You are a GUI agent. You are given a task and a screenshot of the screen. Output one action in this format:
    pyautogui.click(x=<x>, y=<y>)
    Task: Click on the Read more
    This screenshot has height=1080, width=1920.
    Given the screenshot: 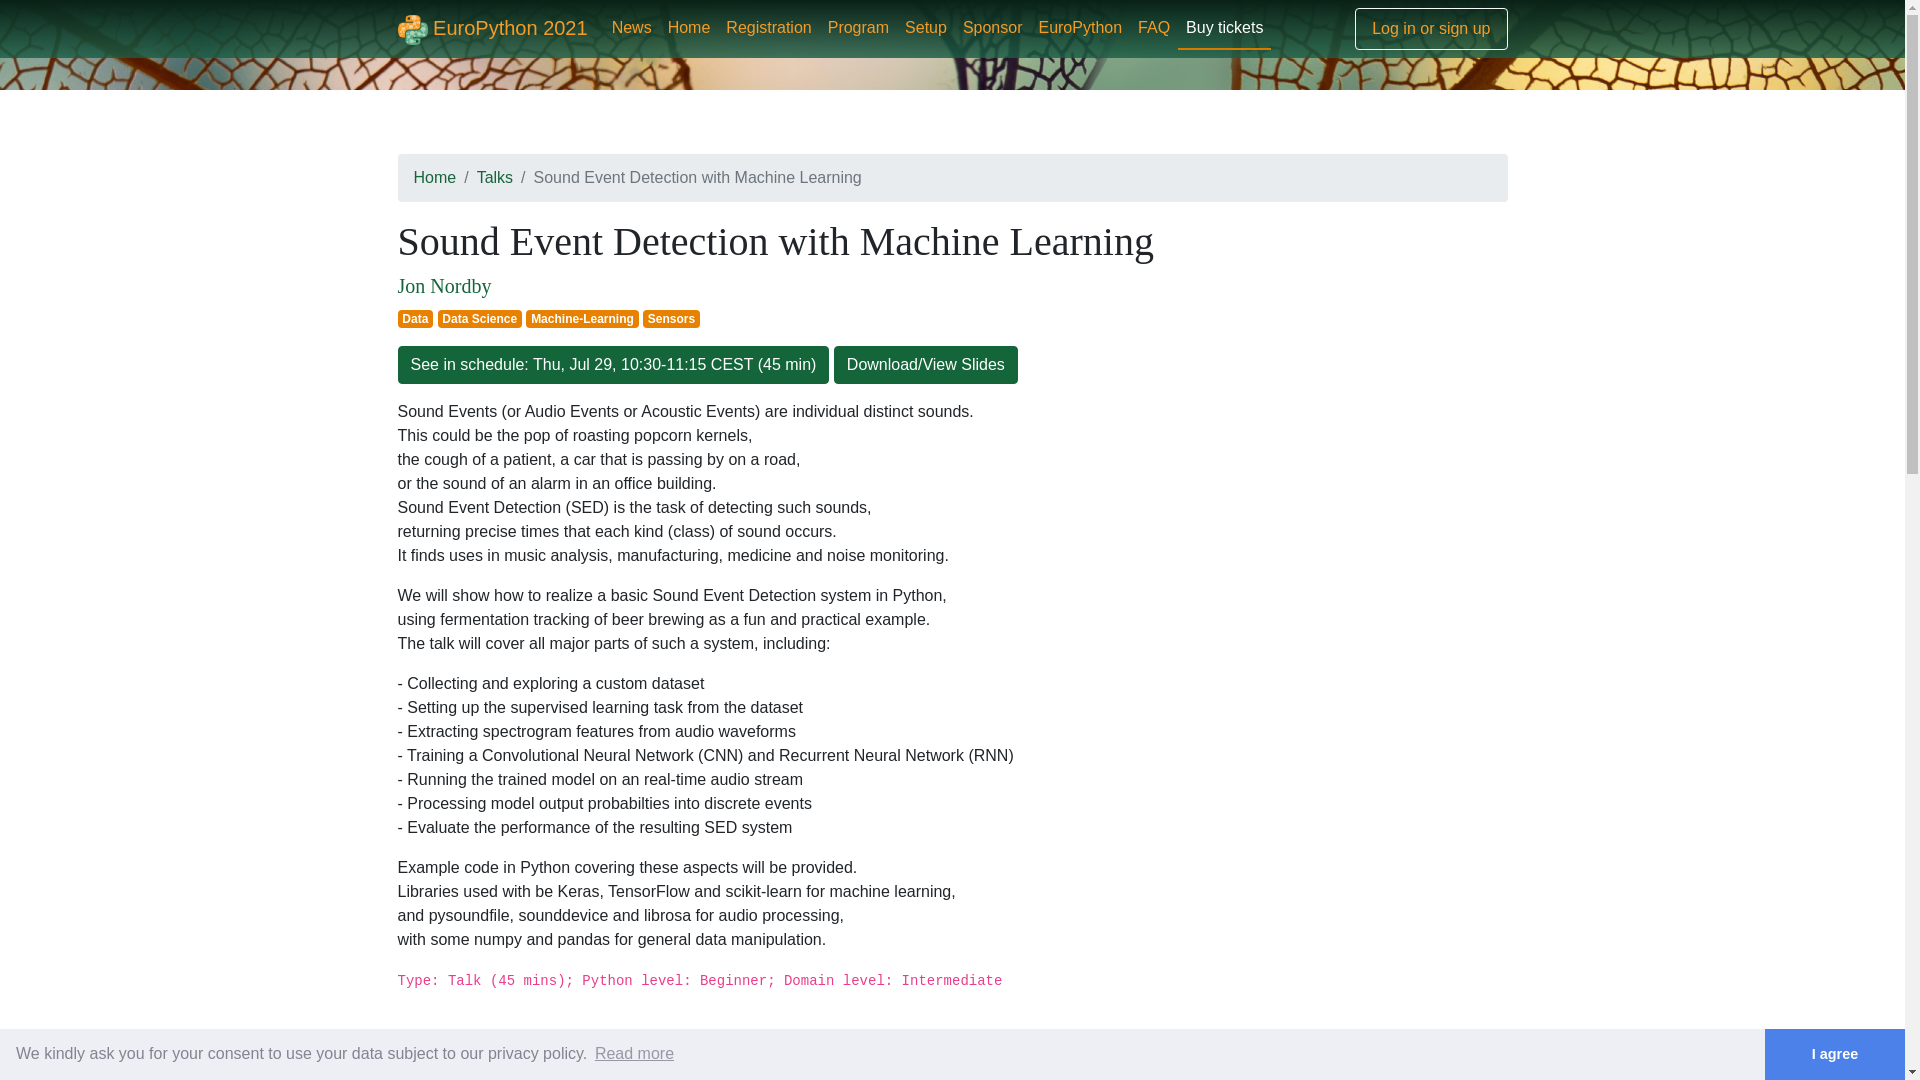 What is the action you would take?
    pyautogui.click(x=634, y=1054)
    